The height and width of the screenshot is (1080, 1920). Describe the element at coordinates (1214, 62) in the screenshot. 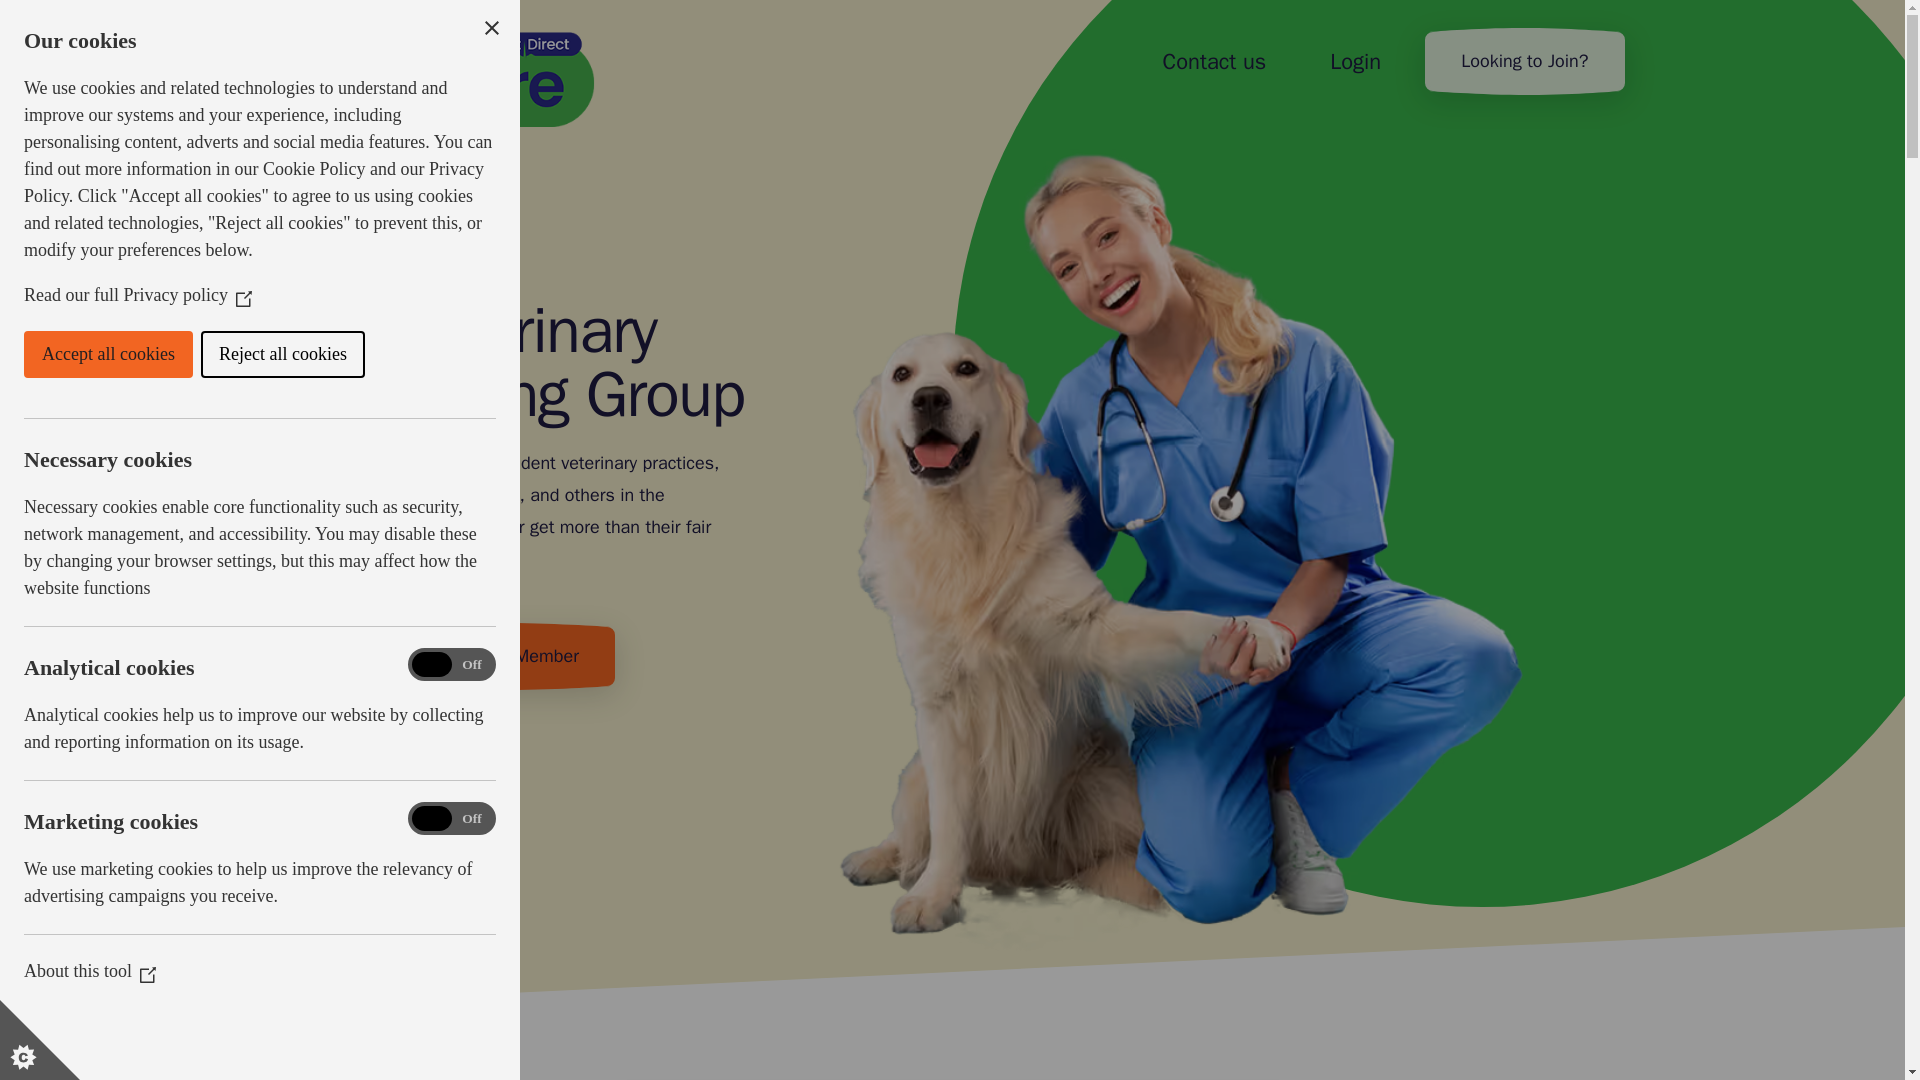

I see `Contact us` at that location.